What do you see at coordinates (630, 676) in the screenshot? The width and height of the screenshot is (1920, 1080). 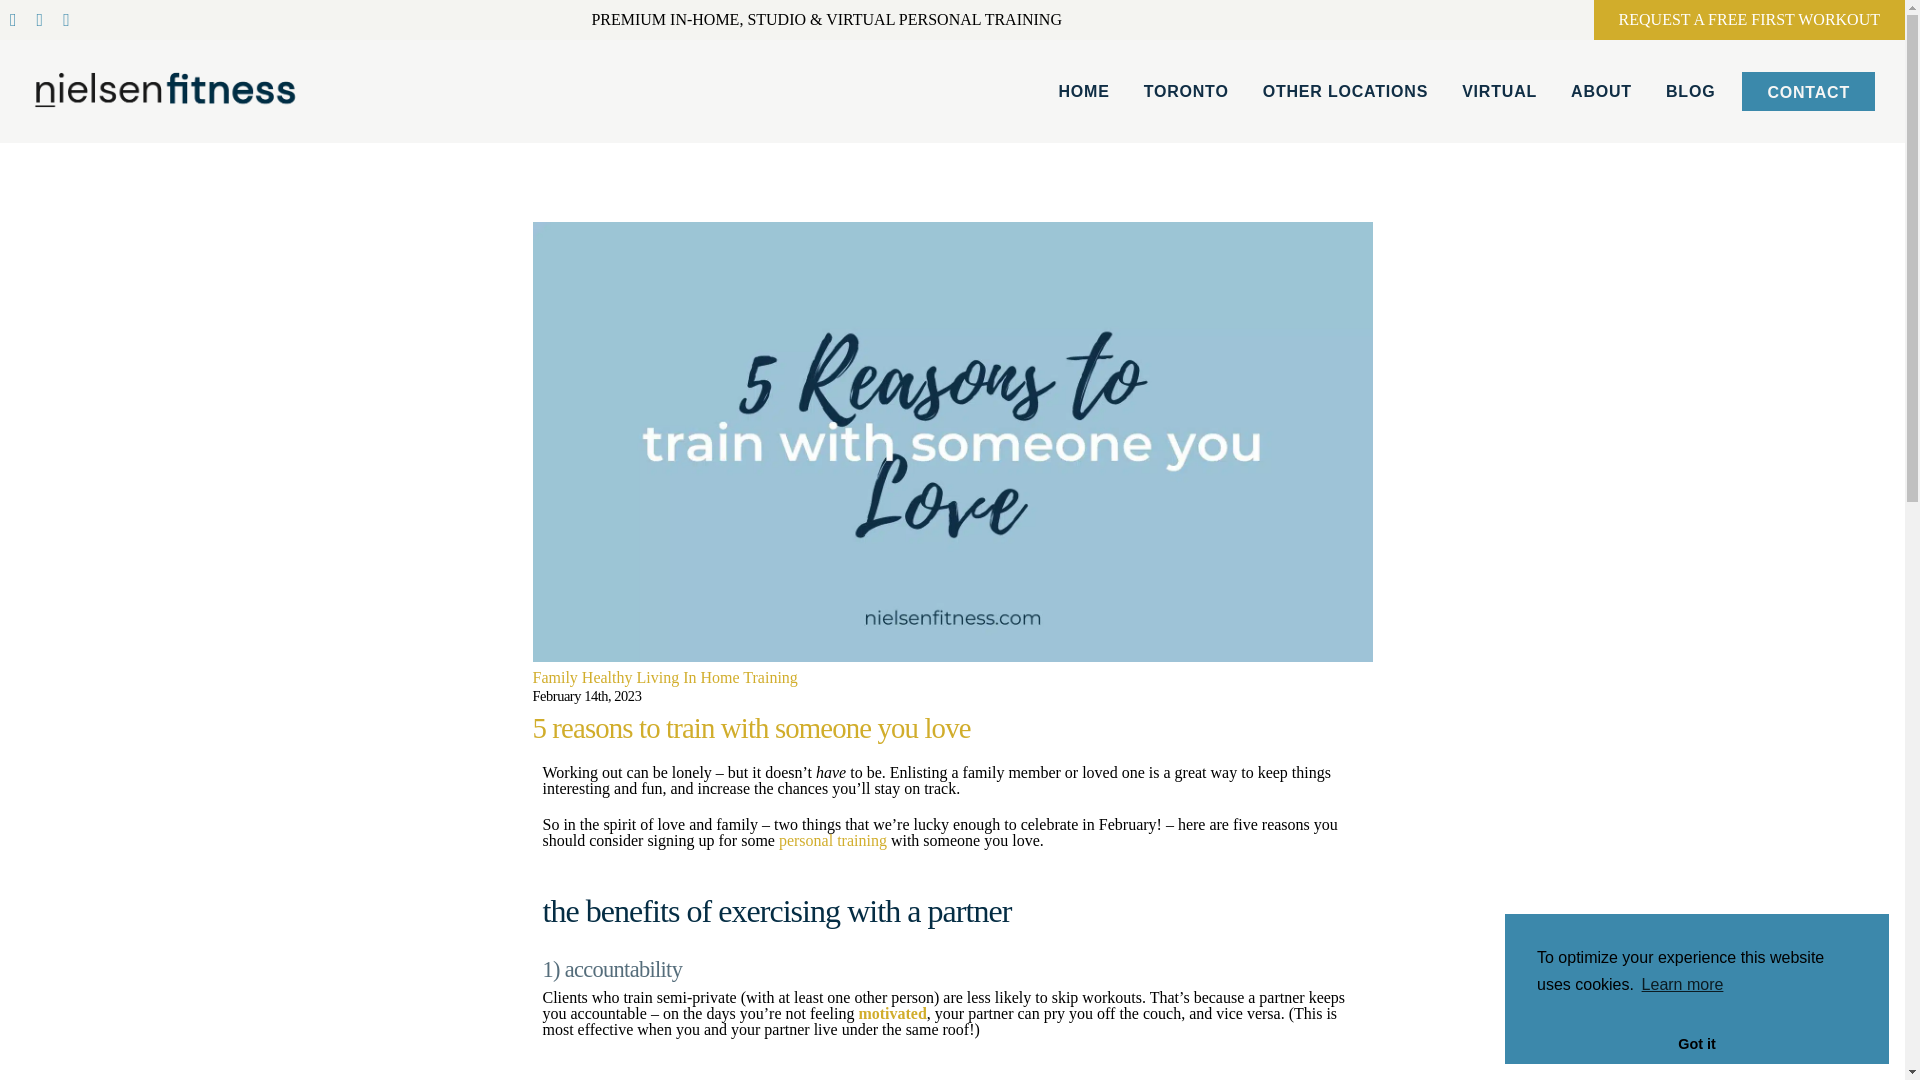 I see `Healthy Living` at bounding box center [630, 676].